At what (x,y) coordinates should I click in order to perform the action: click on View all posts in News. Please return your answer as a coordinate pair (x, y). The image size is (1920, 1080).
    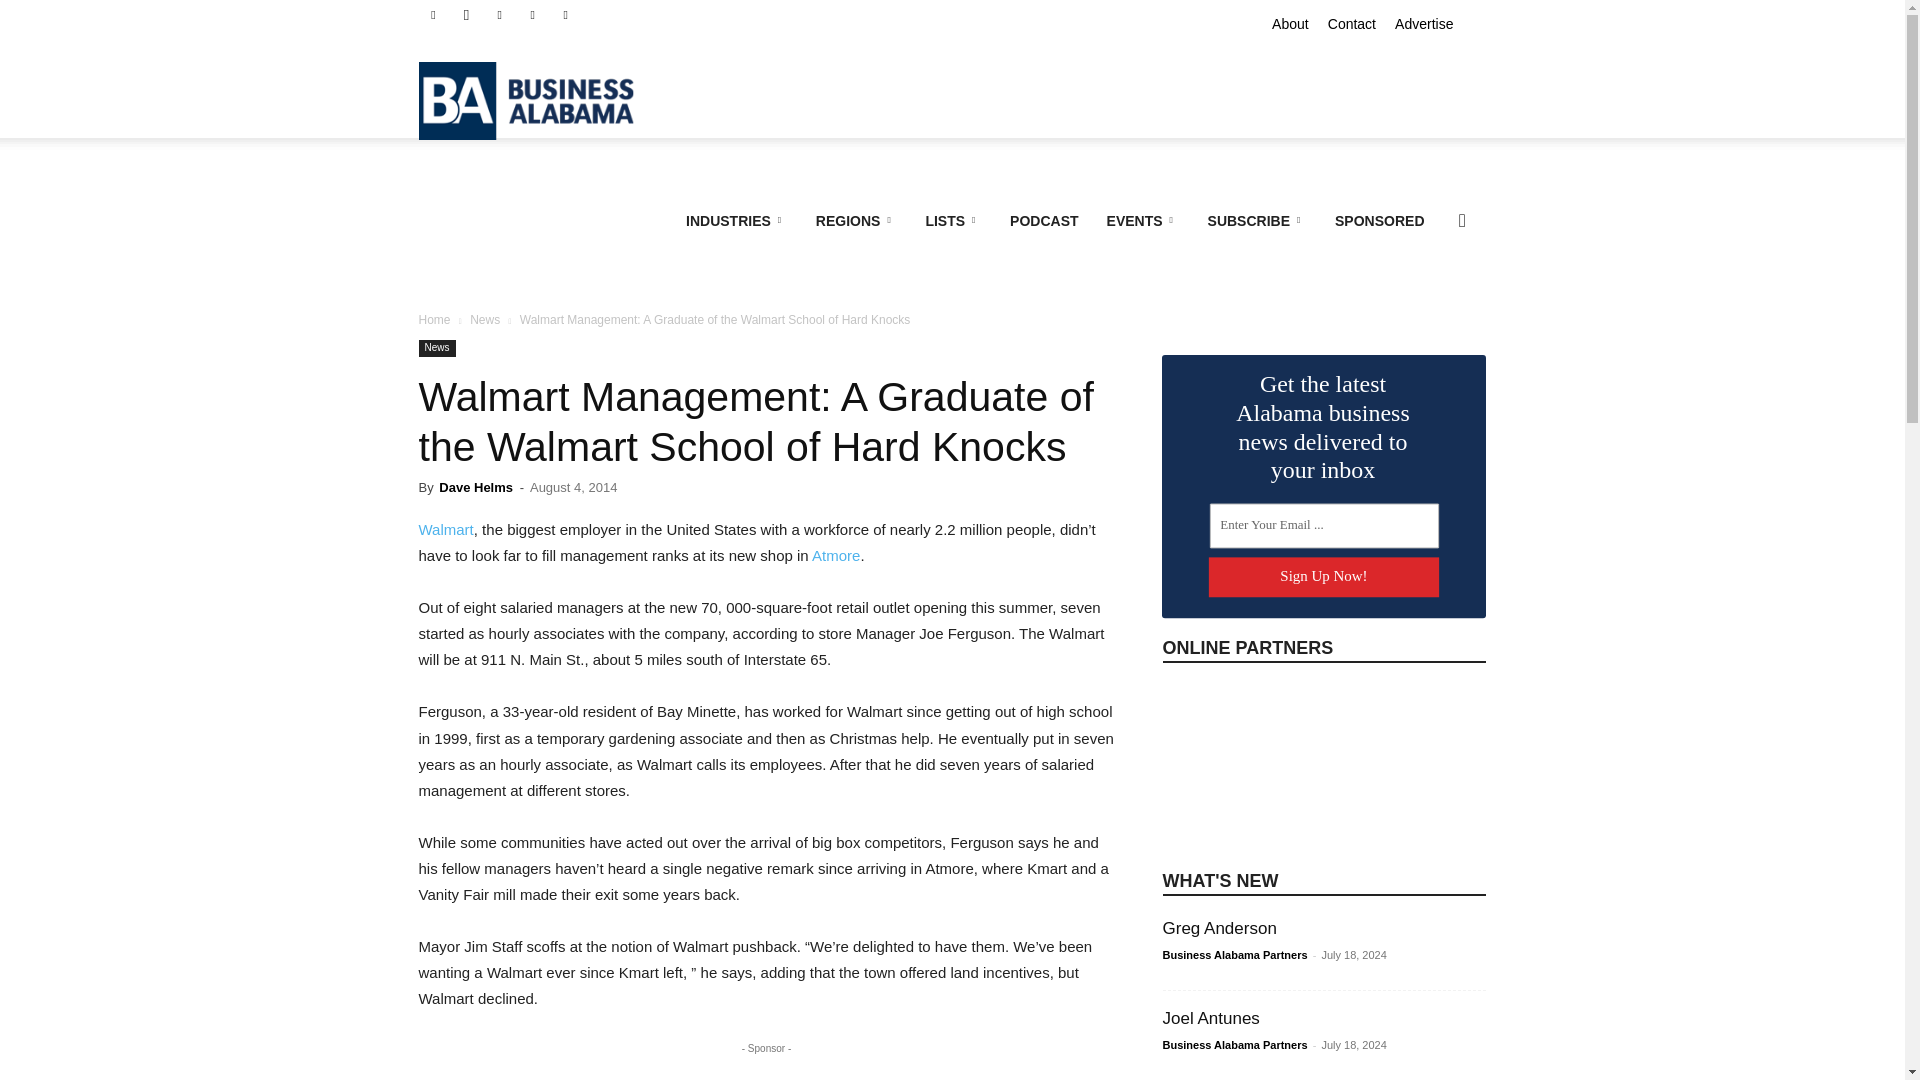
    Looking at the image, I should click on (484, 320).